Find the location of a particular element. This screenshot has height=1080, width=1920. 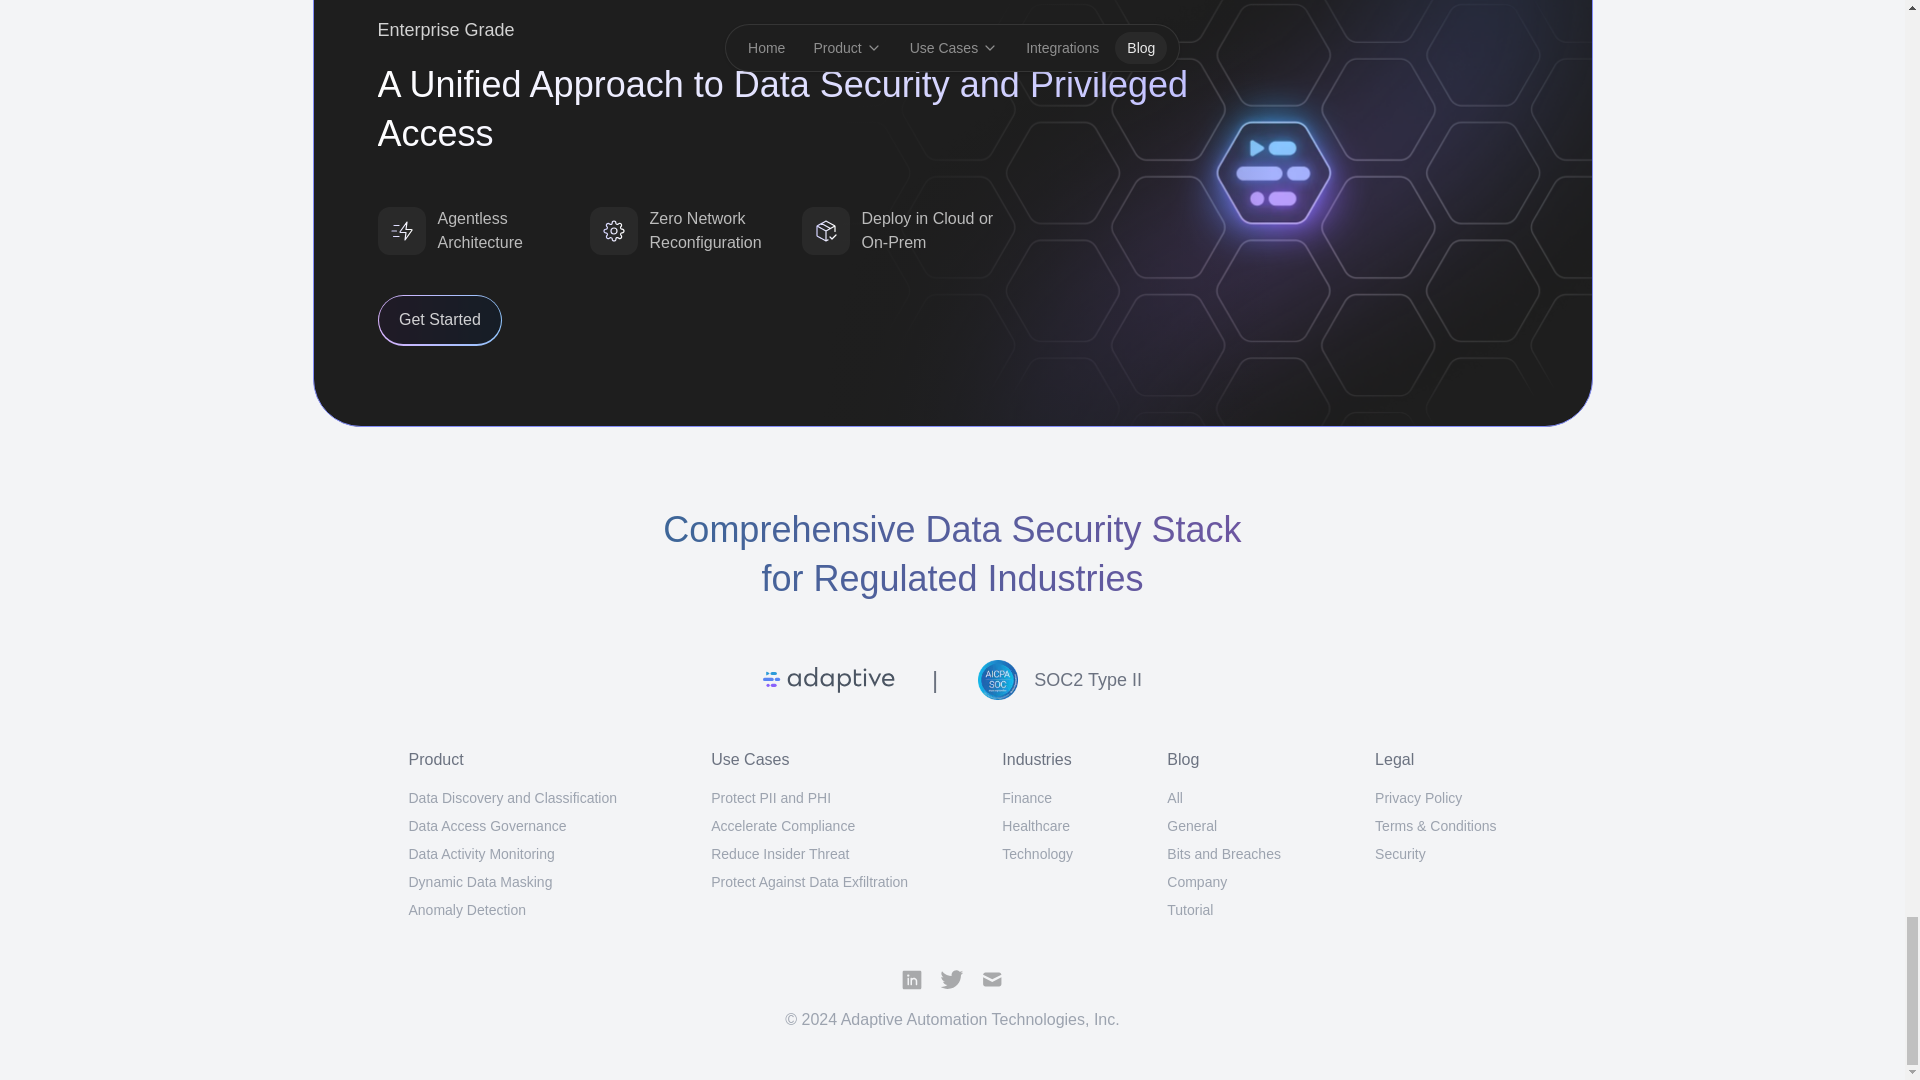

Technology is located at coordinates (1038, 853).